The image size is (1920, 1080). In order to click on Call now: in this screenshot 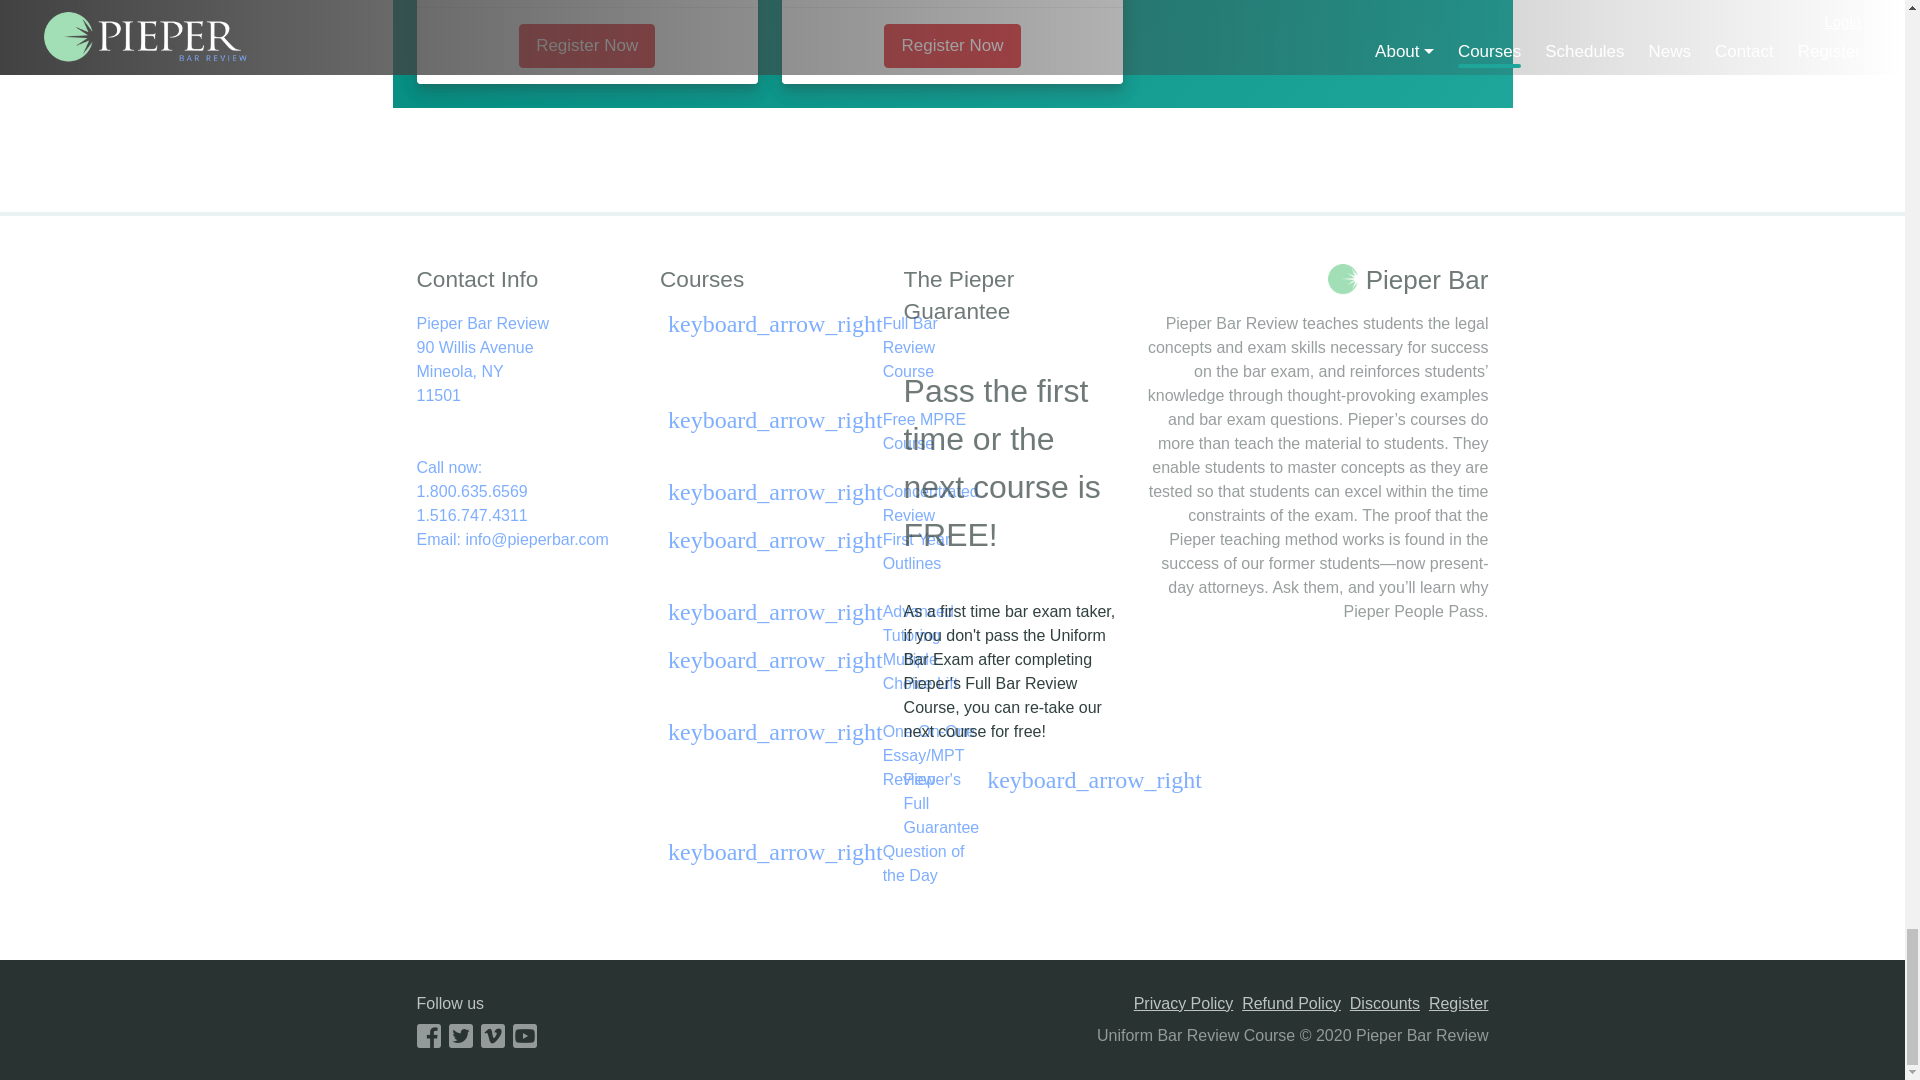, I will do `click(526, 467)`.